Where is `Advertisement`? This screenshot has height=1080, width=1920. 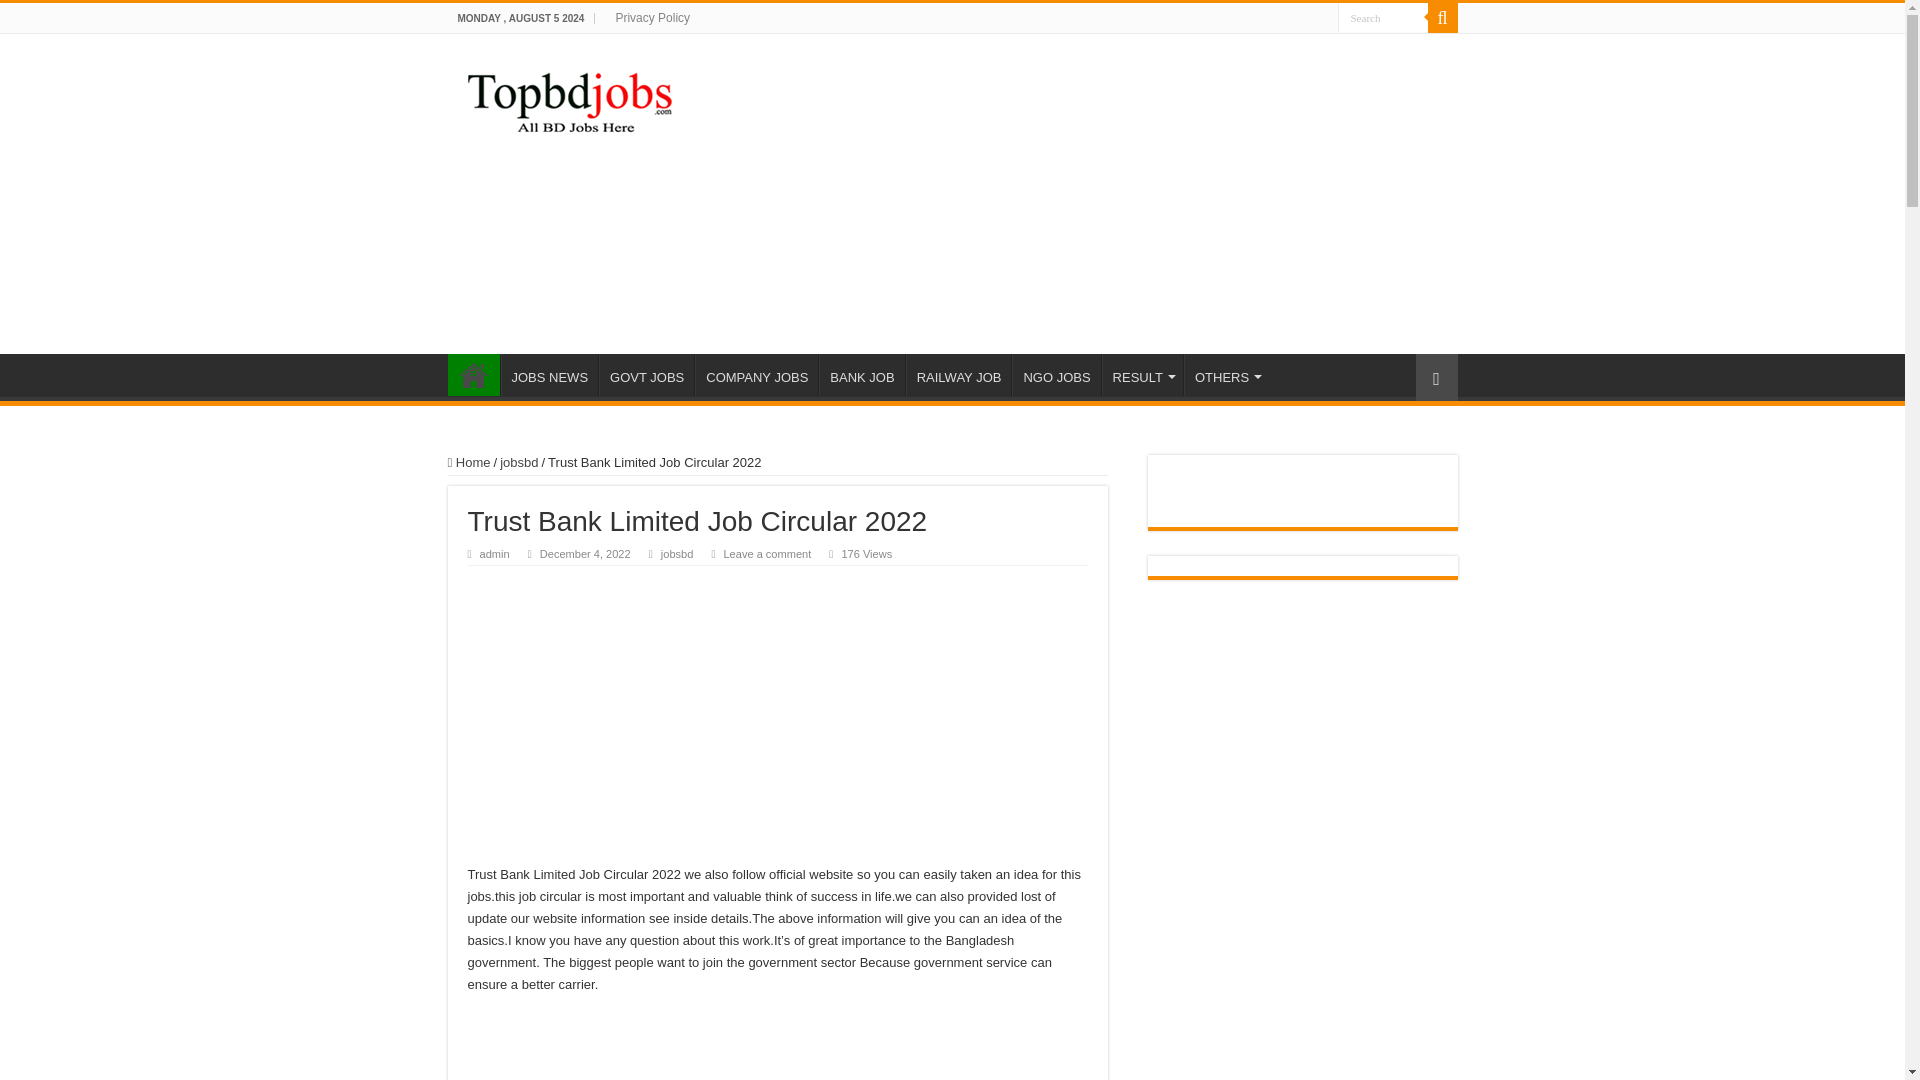
Advertisement is located at coordinates (778, 716).